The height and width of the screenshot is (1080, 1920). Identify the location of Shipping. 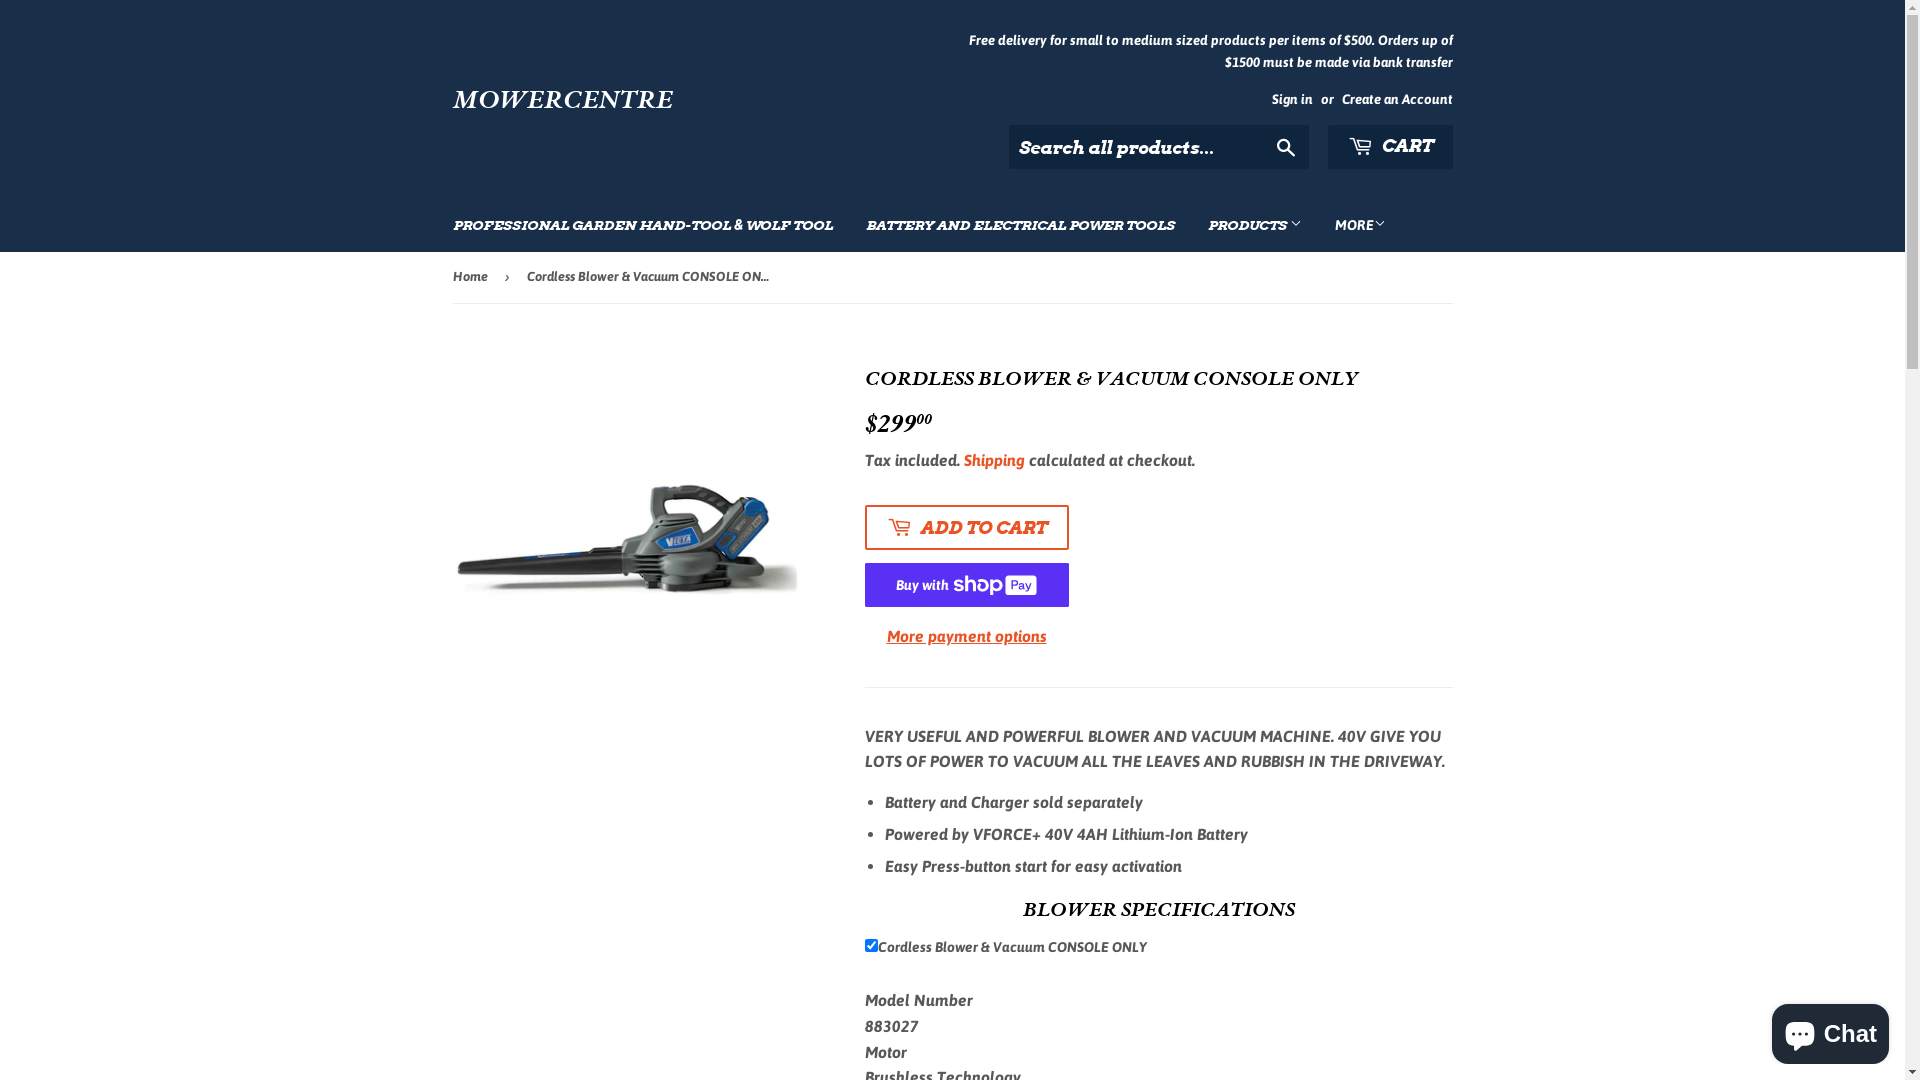
(994, 460).